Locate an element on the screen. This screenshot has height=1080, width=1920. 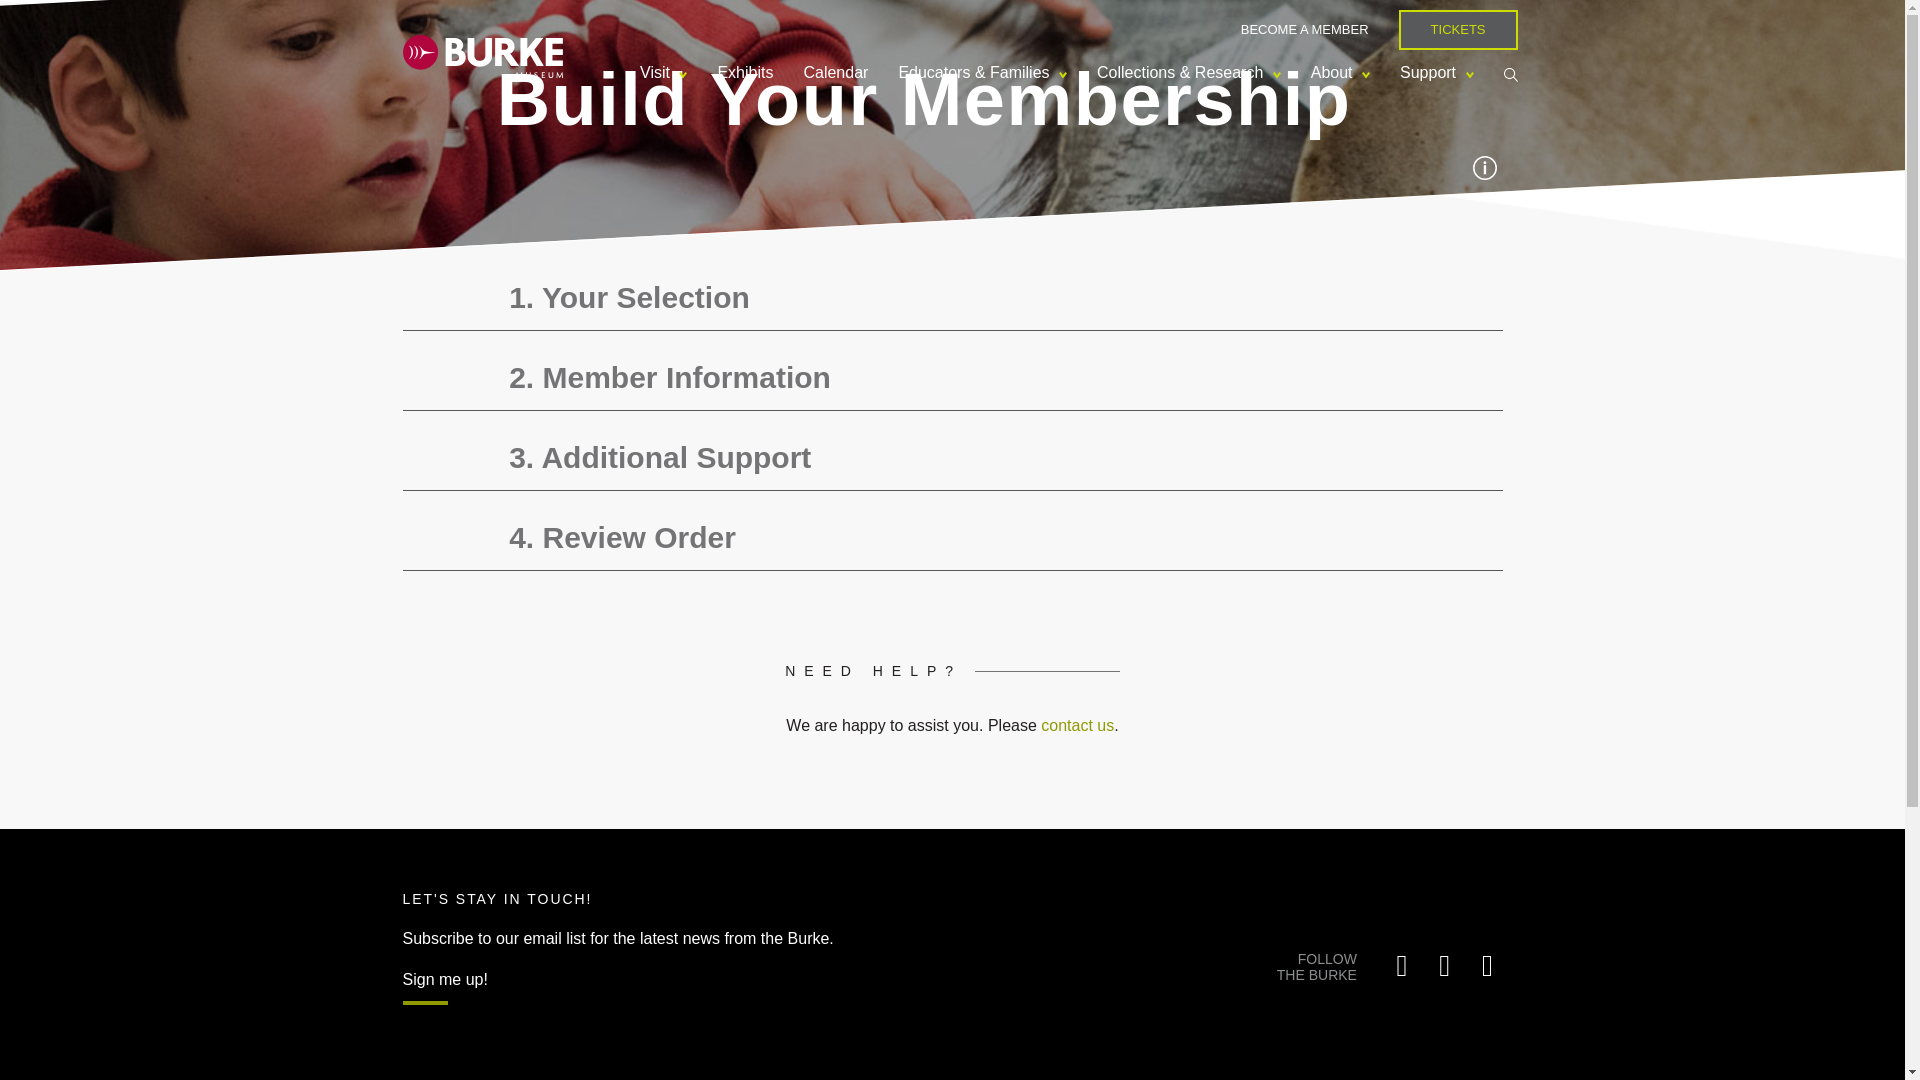
TICKETS is located at coordinates (1458, 29).